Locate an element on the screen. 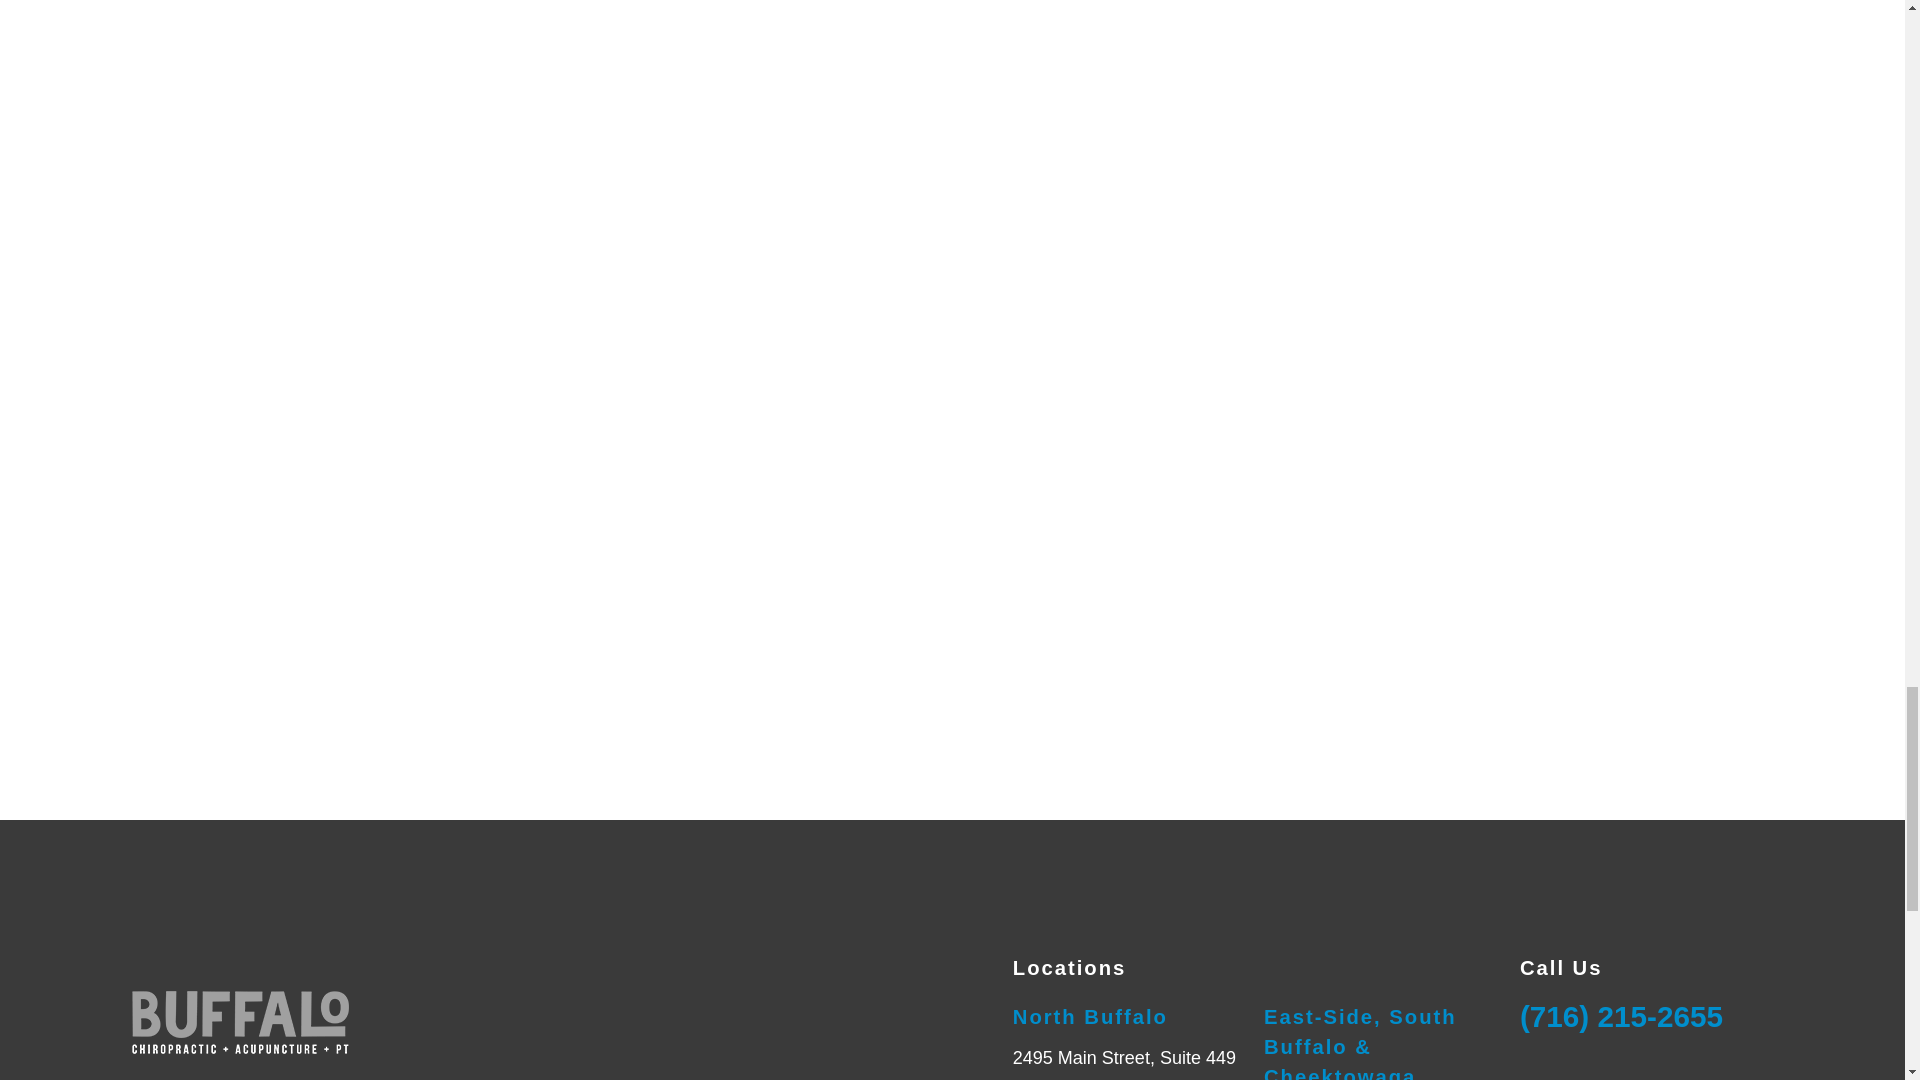 The image size is (1920, 1080). Home is located at coordinates (258, 1016).